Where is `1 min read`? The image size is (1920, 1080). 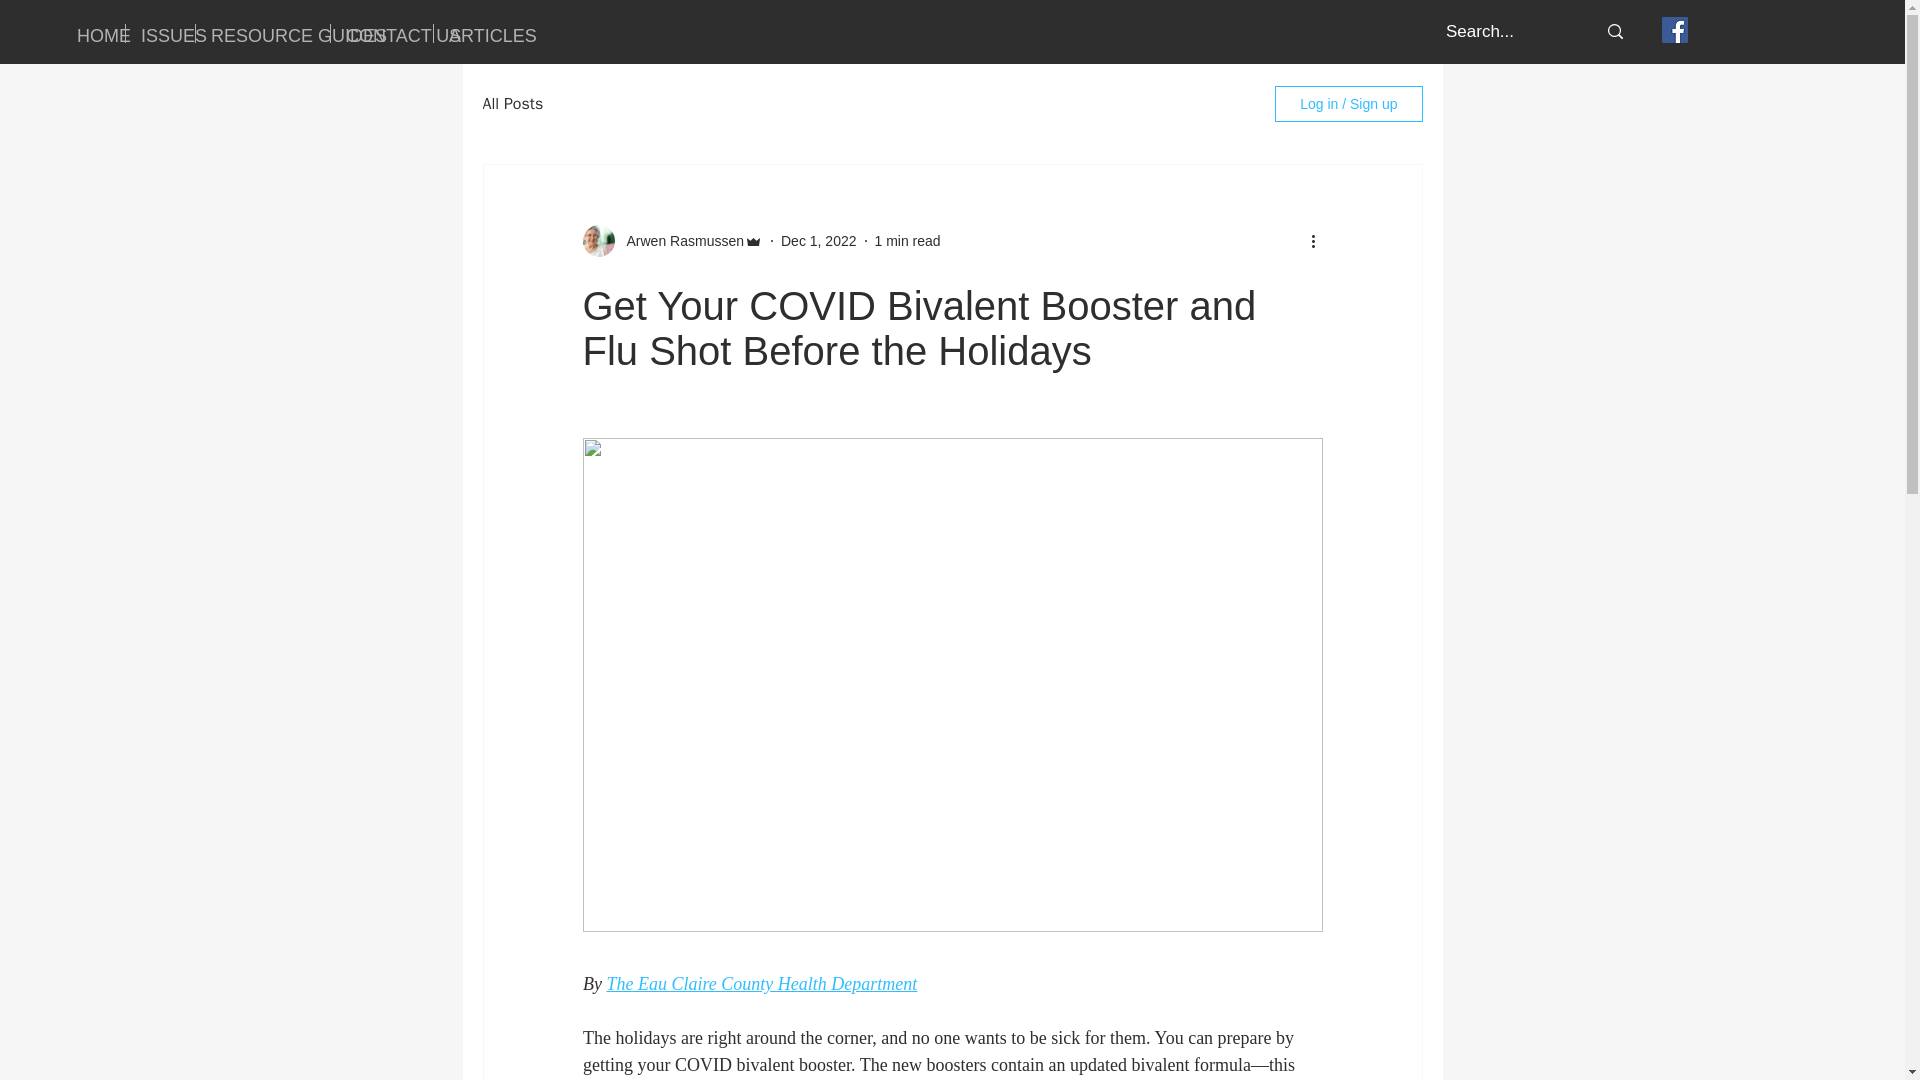 1 min read is located at coordinates (906, 240).